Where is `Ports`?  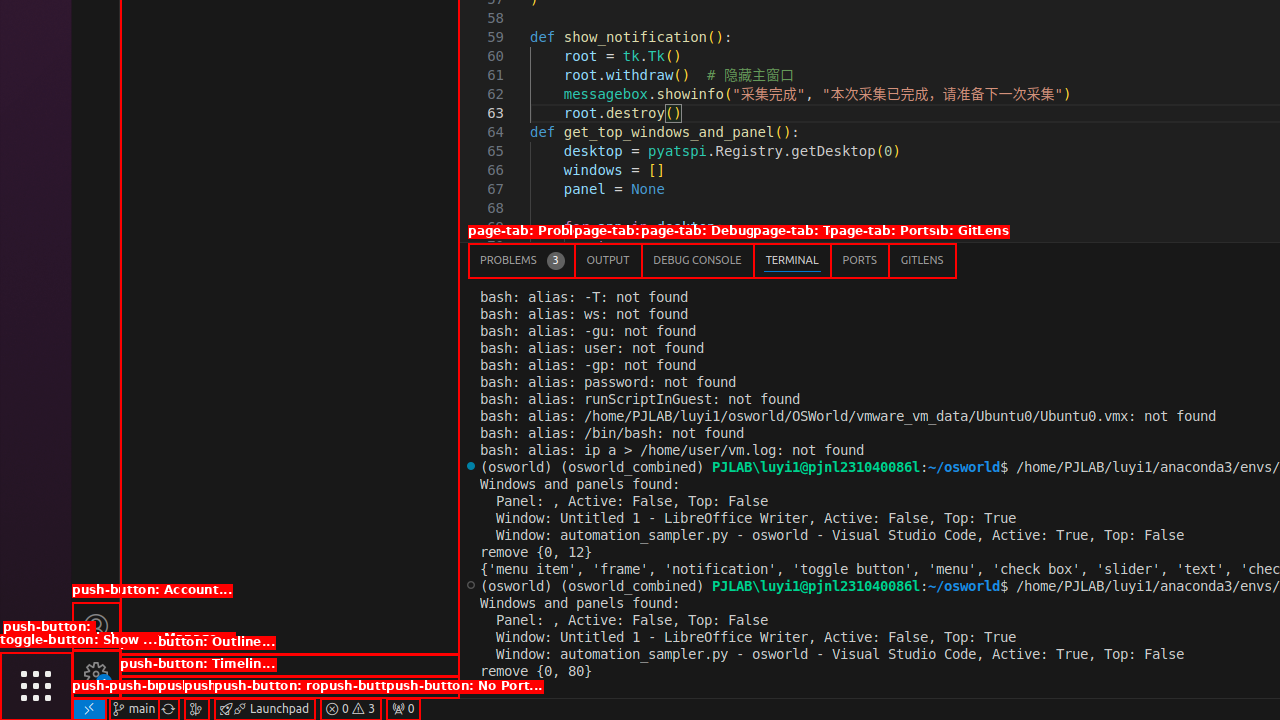
Ports is located at coordinates (860, 260).